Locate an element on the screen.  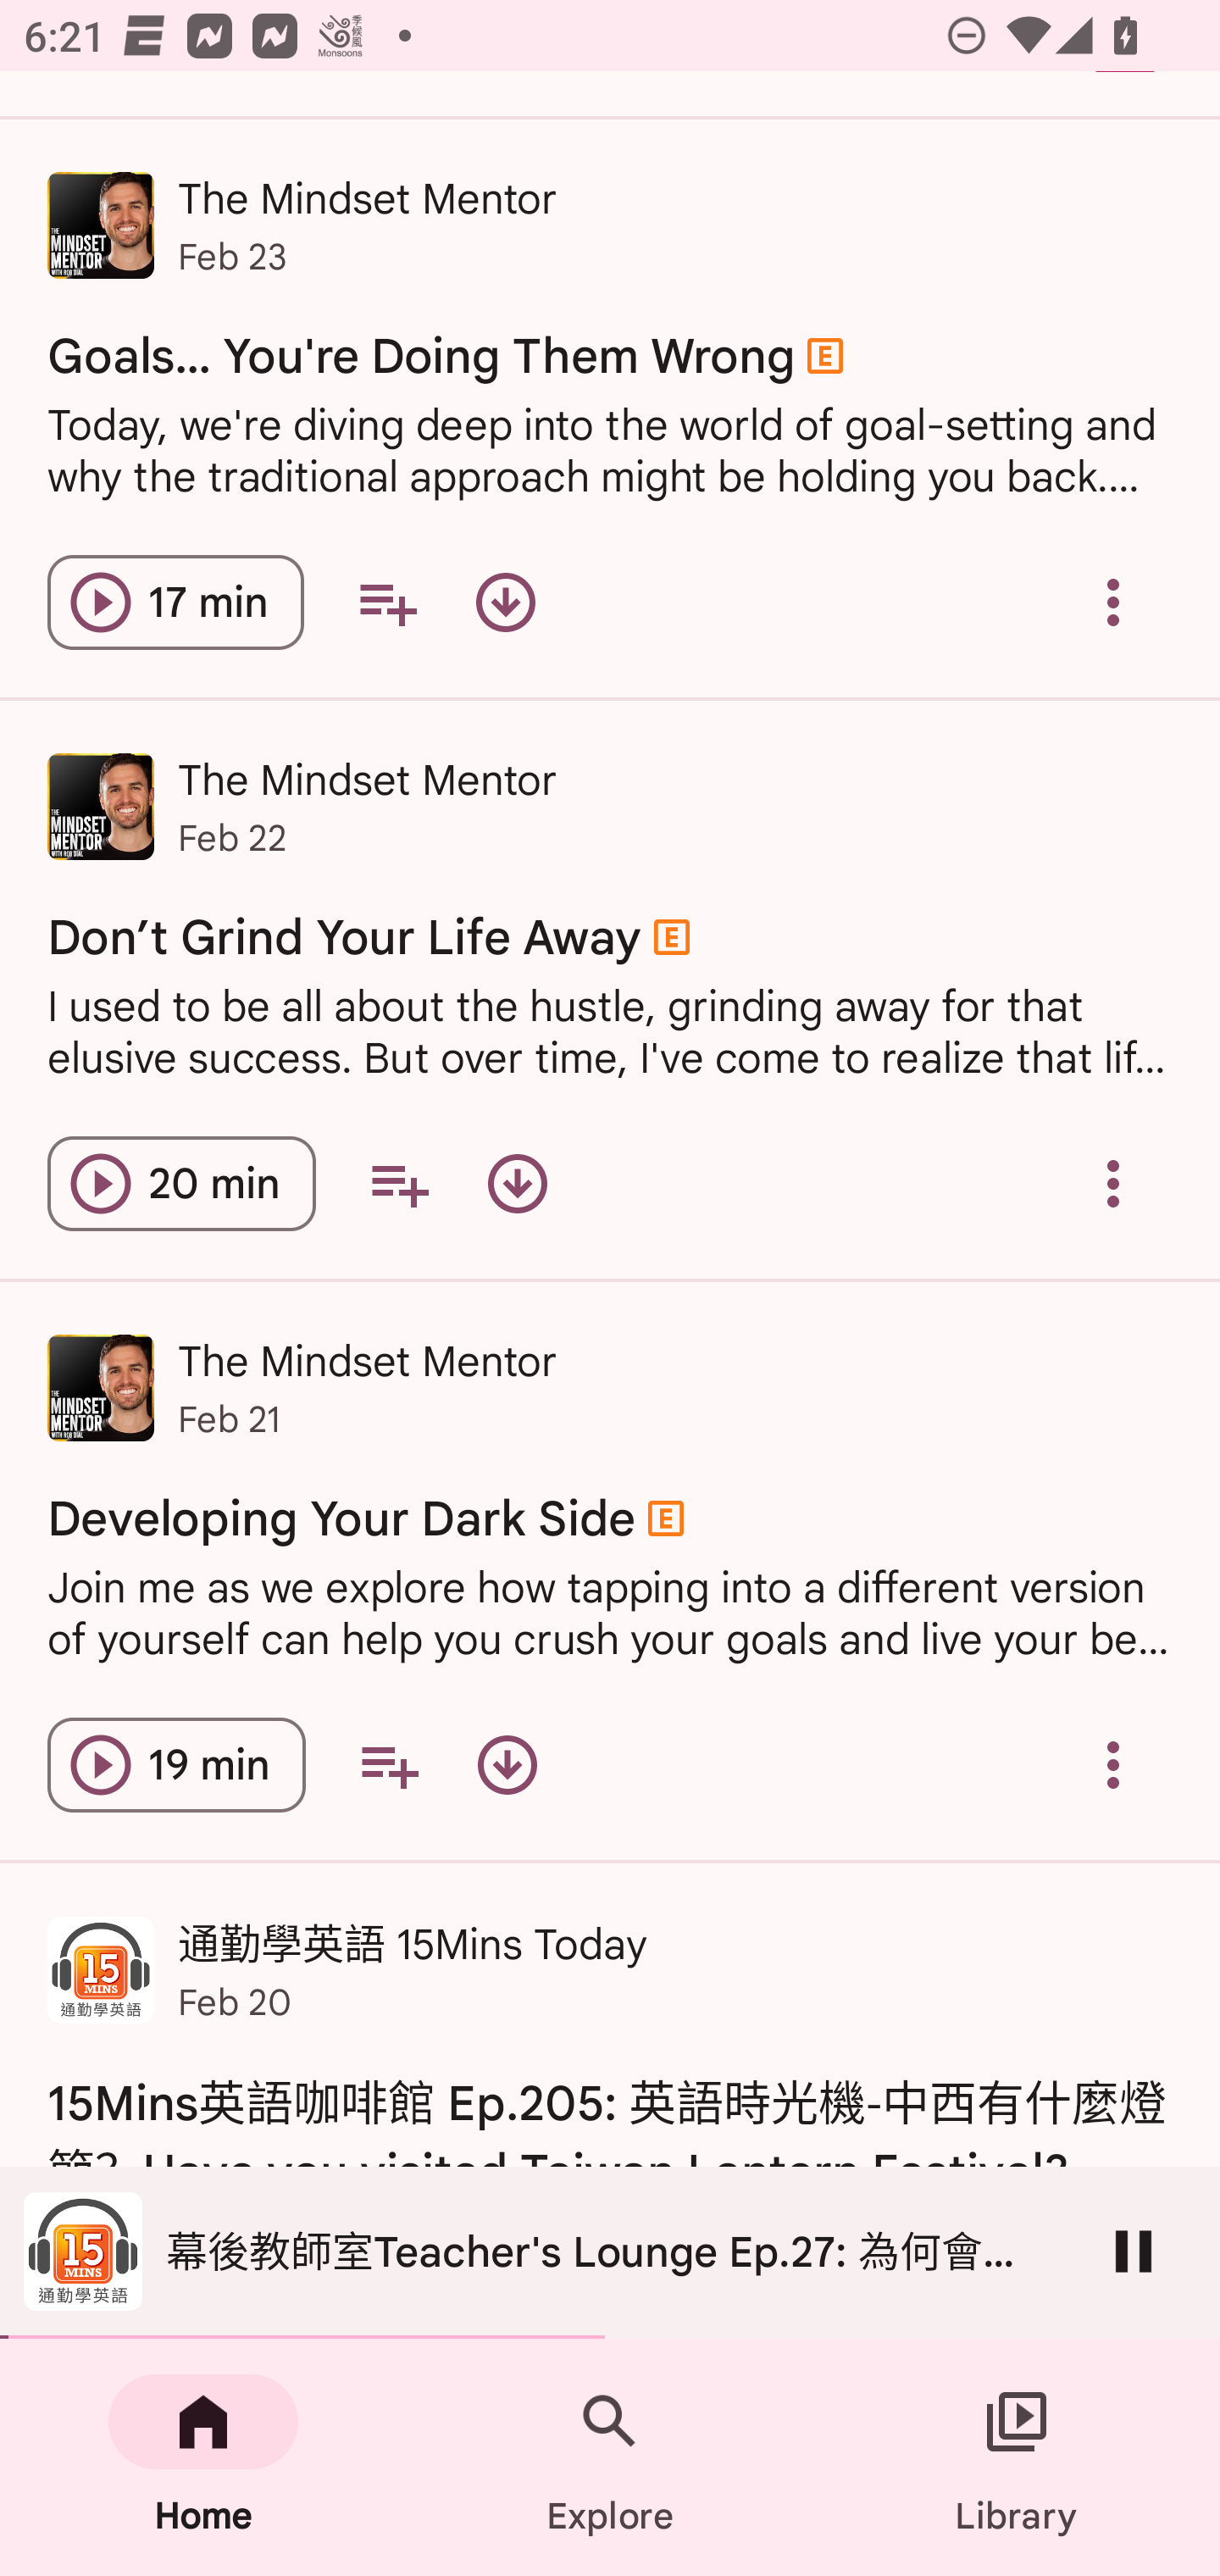
Library is located at coordinates (1017, 2457).